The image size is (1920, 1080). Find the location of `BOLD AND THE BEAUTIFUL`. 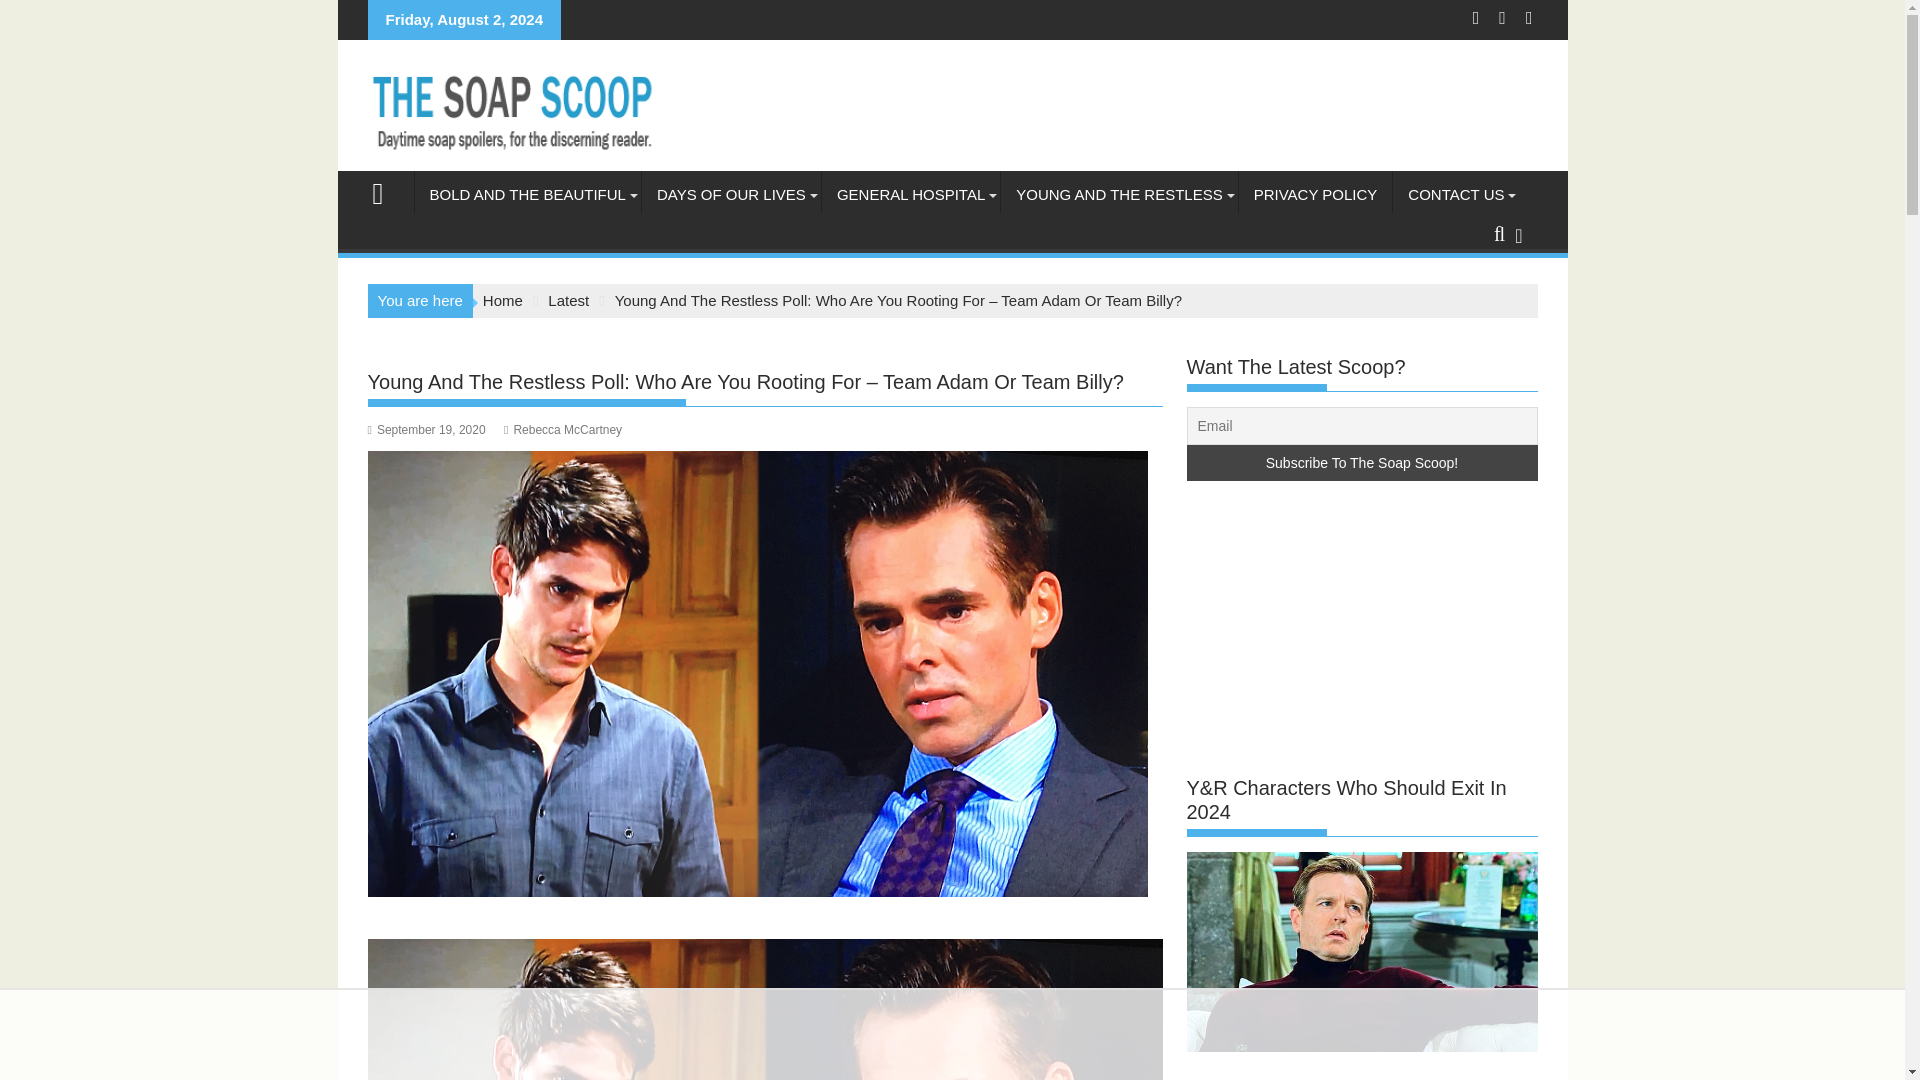

BOLD AND THE BEAUTIFUL is located at coordinates (526, 194).